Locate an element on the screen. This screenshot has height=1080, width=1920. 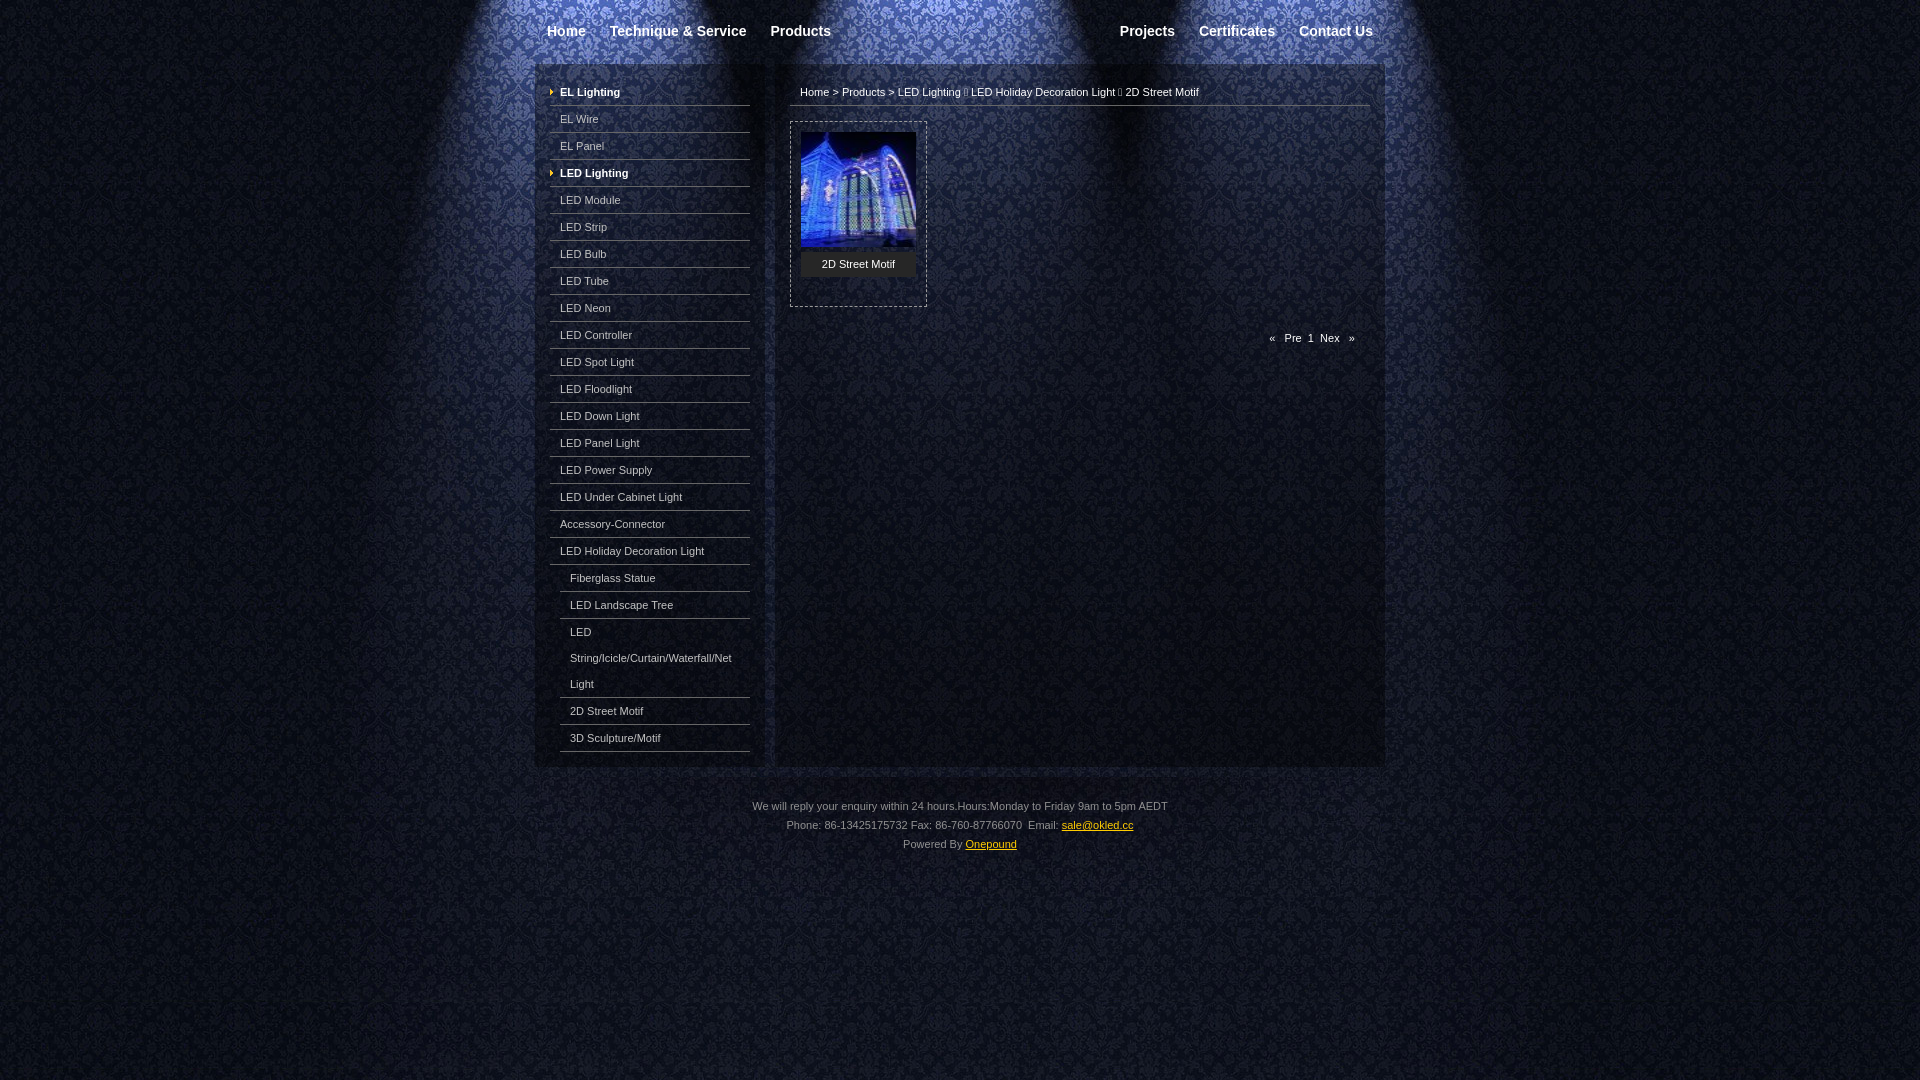
LED Down Light is located at coordinates (600, 416).